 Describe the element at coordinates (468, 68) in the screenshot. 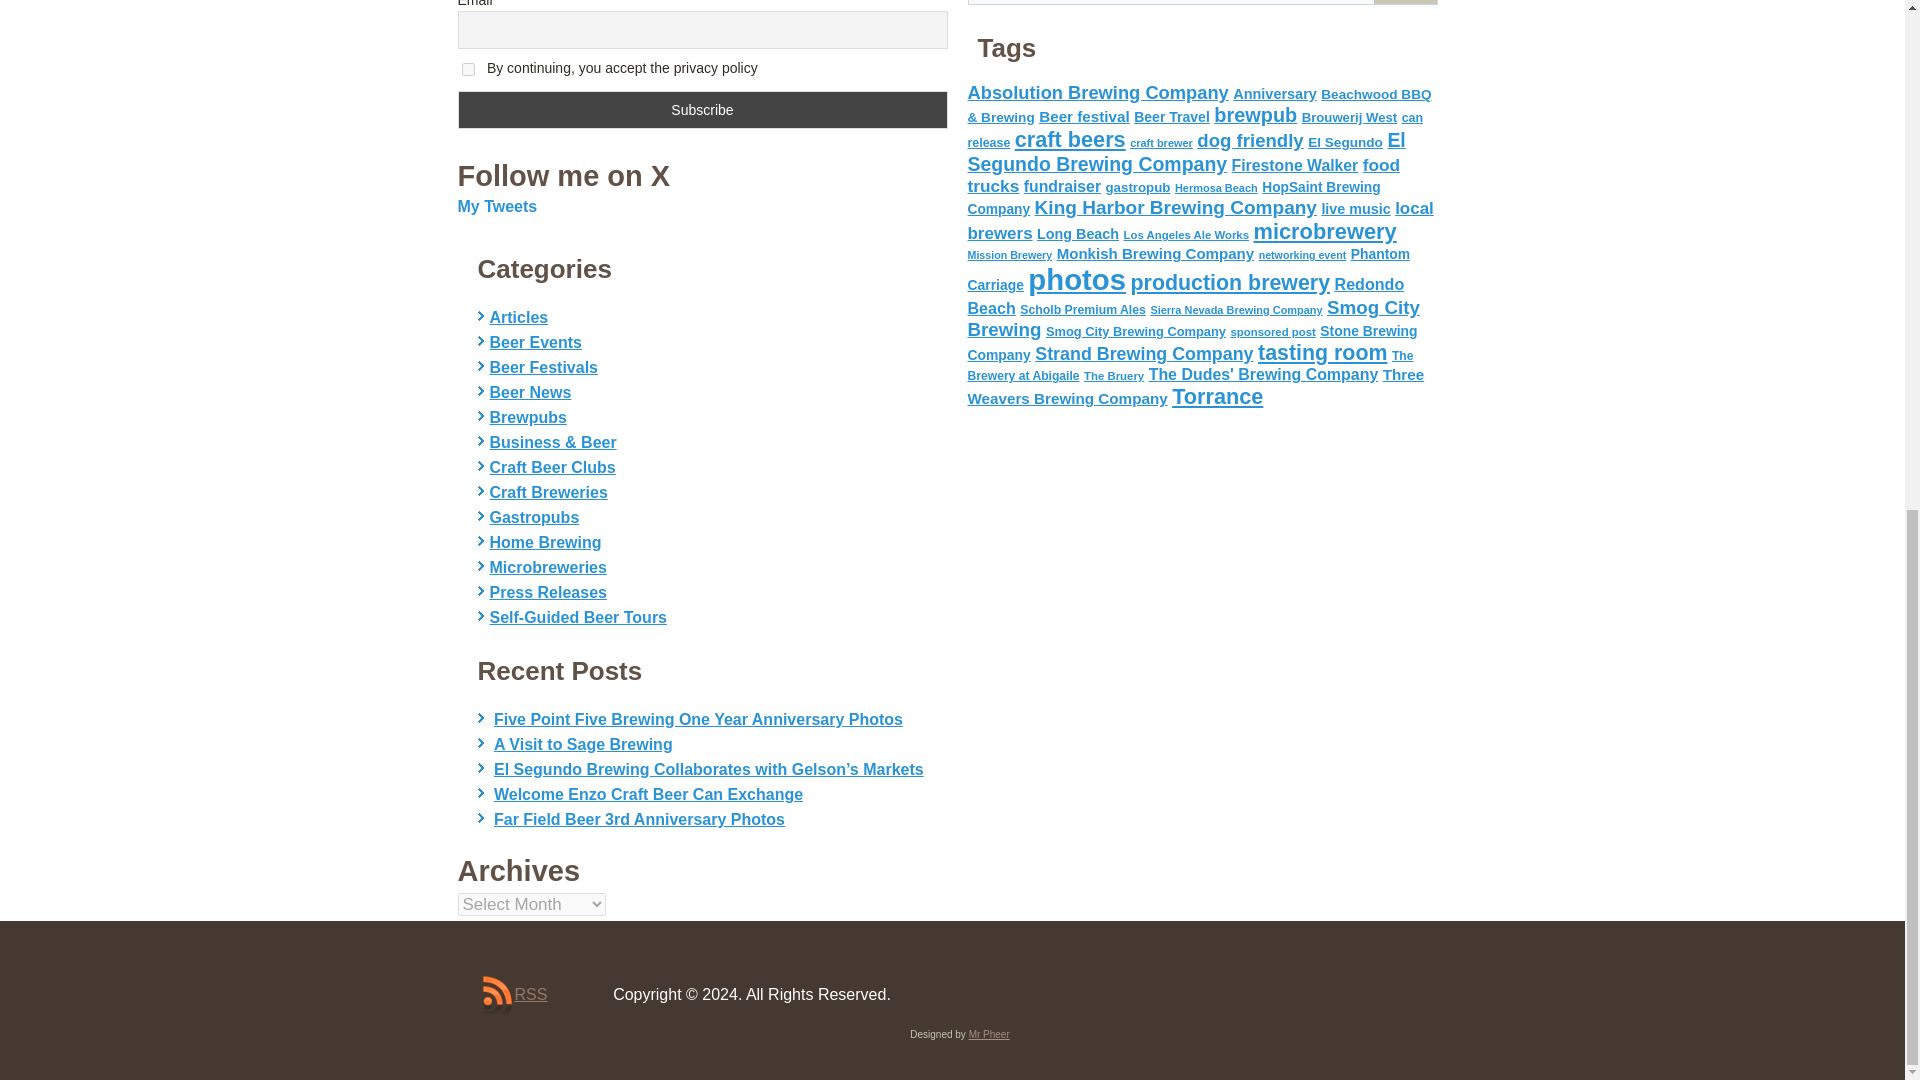

I see `on` at that location.